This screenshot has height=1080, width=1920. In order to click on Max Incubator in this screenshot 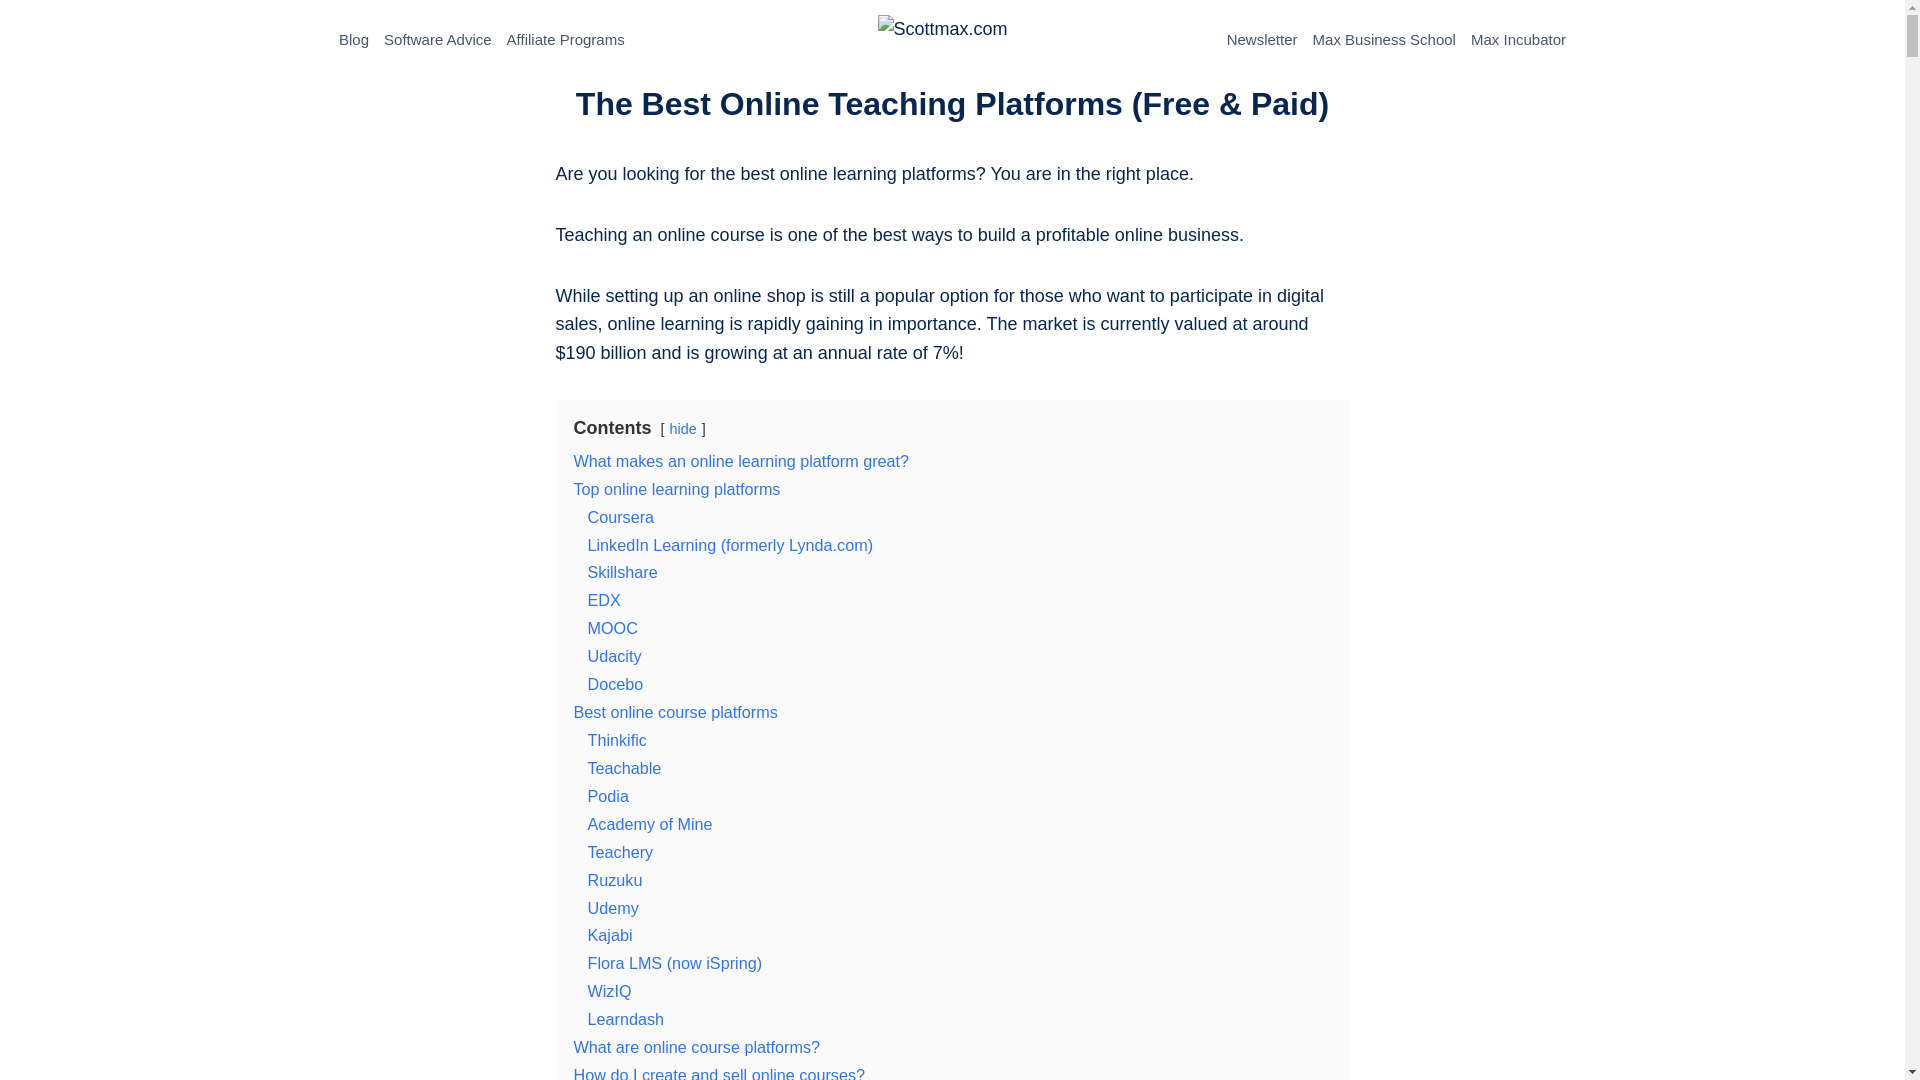, I will do `click(1518, 40)`.